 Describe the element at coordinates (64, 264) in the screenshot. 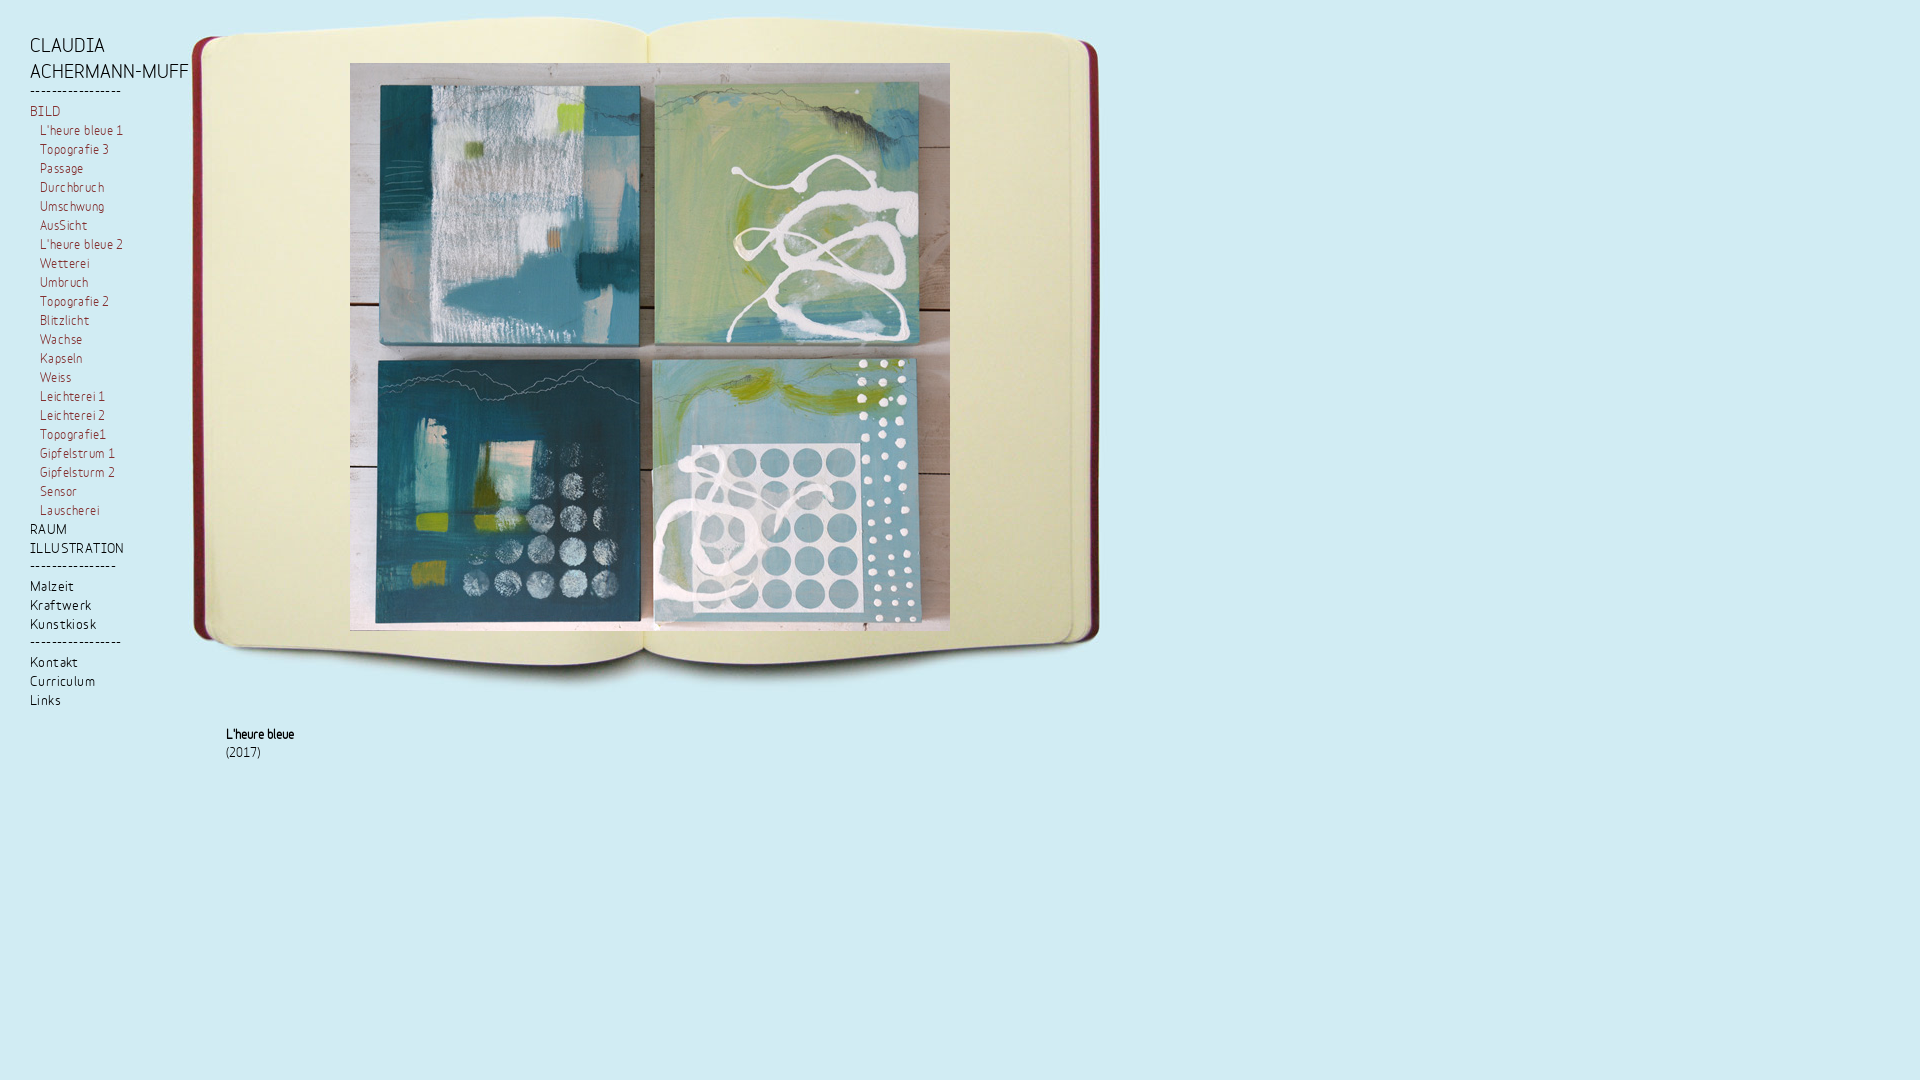

I see `Wetterei` at that location.